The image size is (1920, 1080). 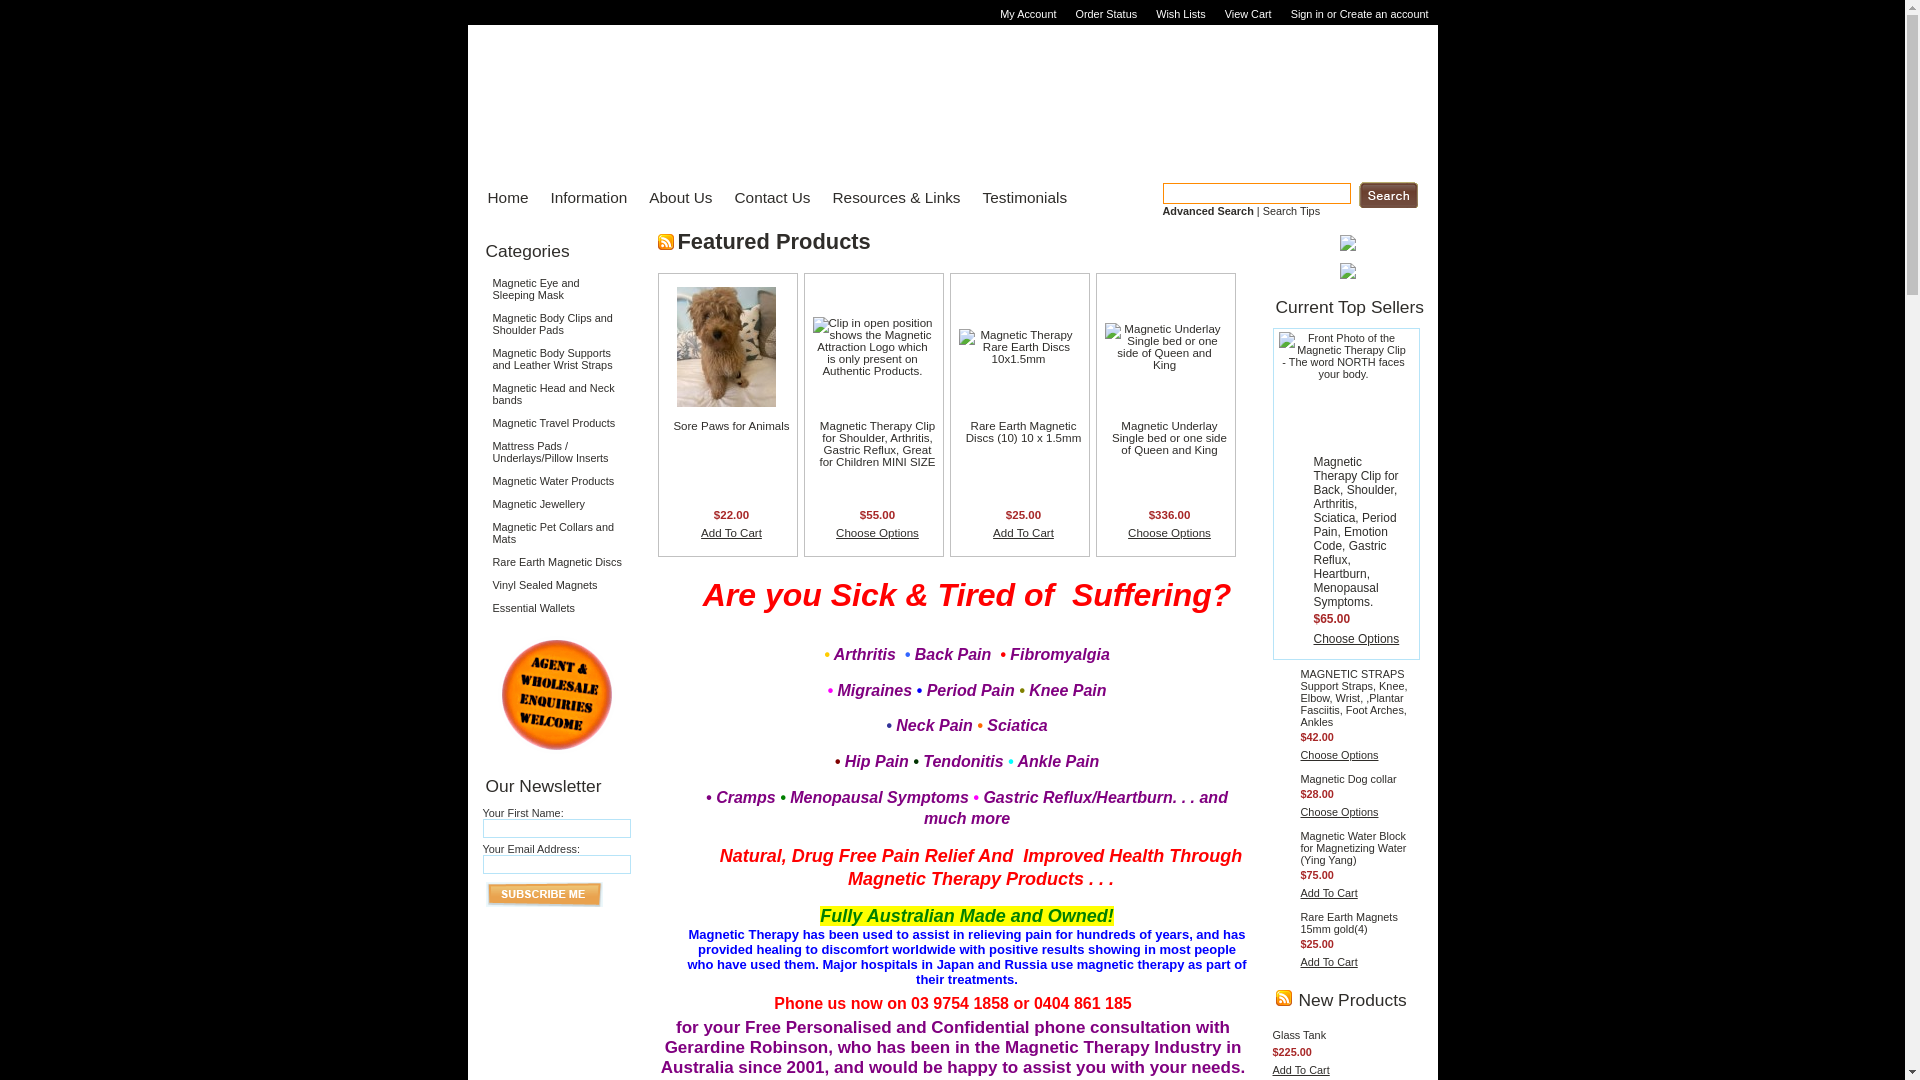 I want to click on Add To Cart, so click(x=732, y=533).